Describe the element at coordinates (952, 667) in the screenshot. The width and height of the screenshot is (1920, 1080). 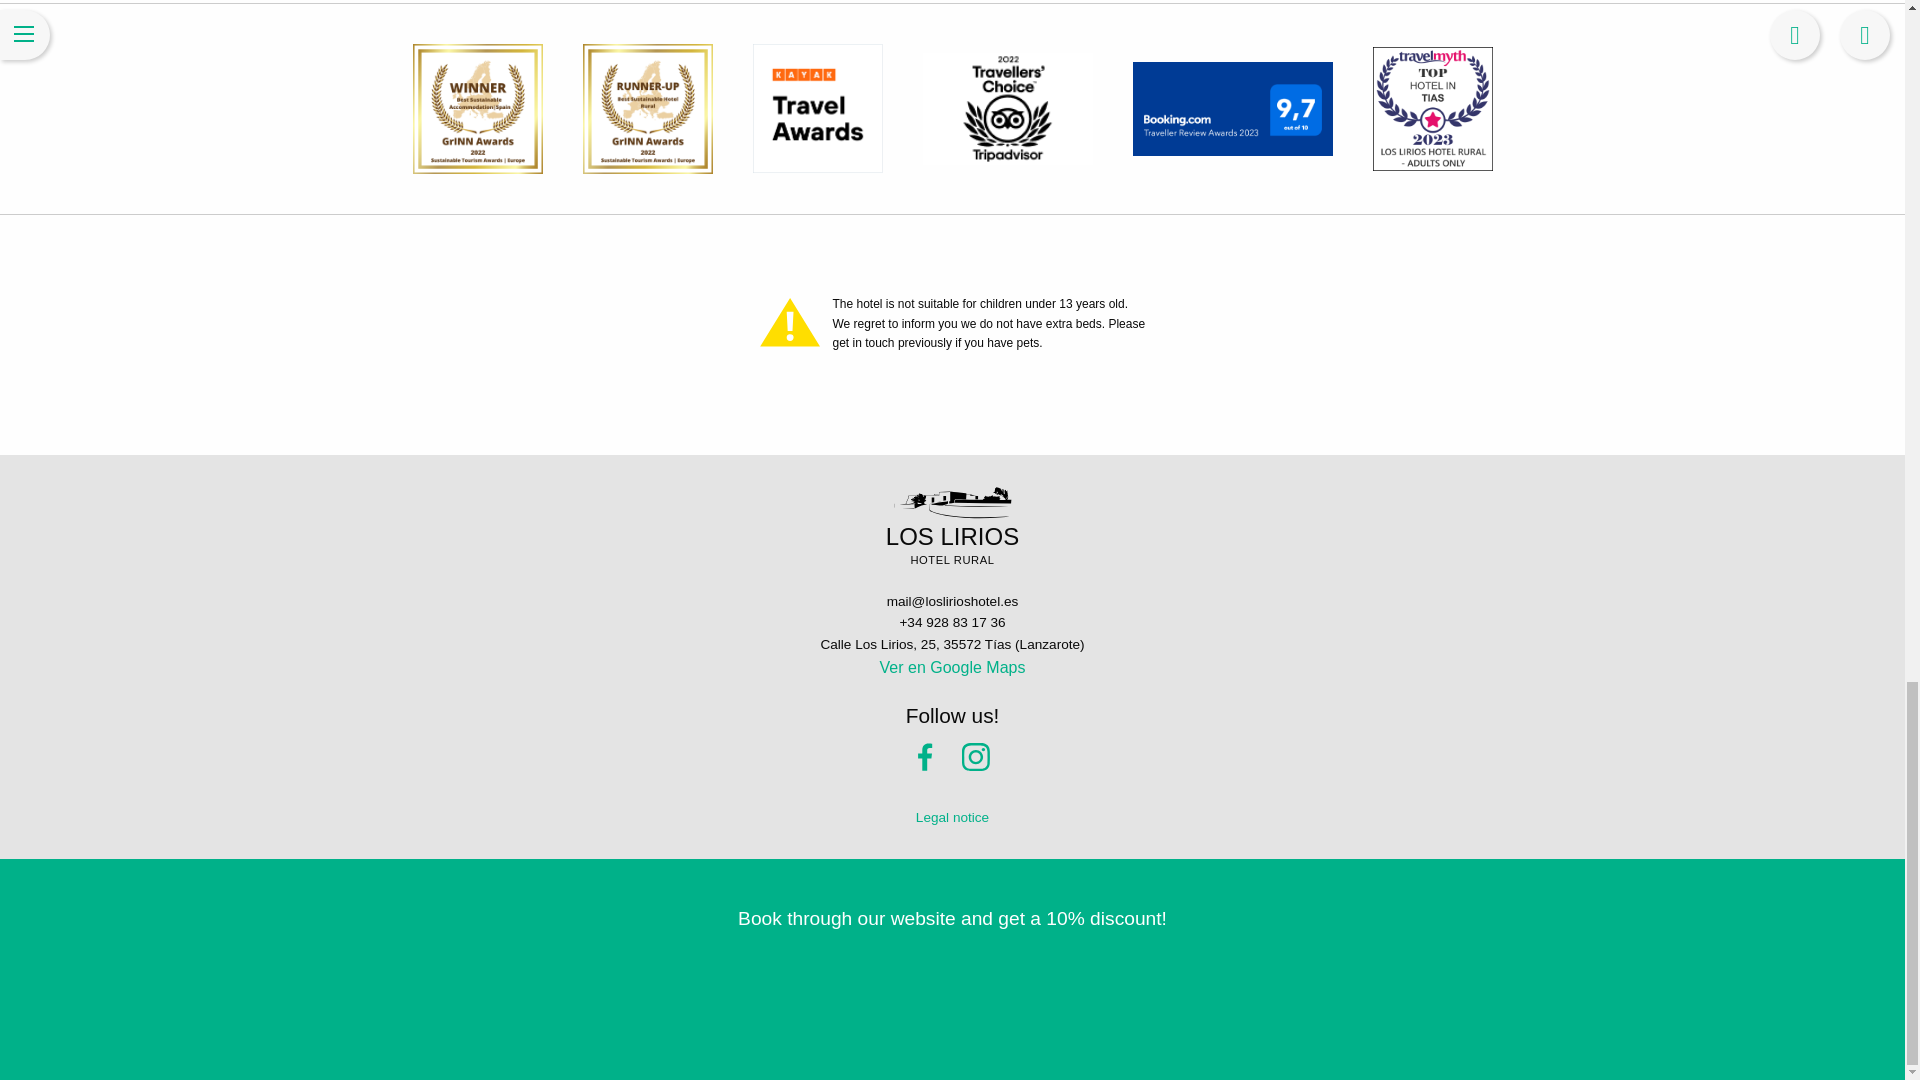
I see `Ver en Google Maps` at that location.